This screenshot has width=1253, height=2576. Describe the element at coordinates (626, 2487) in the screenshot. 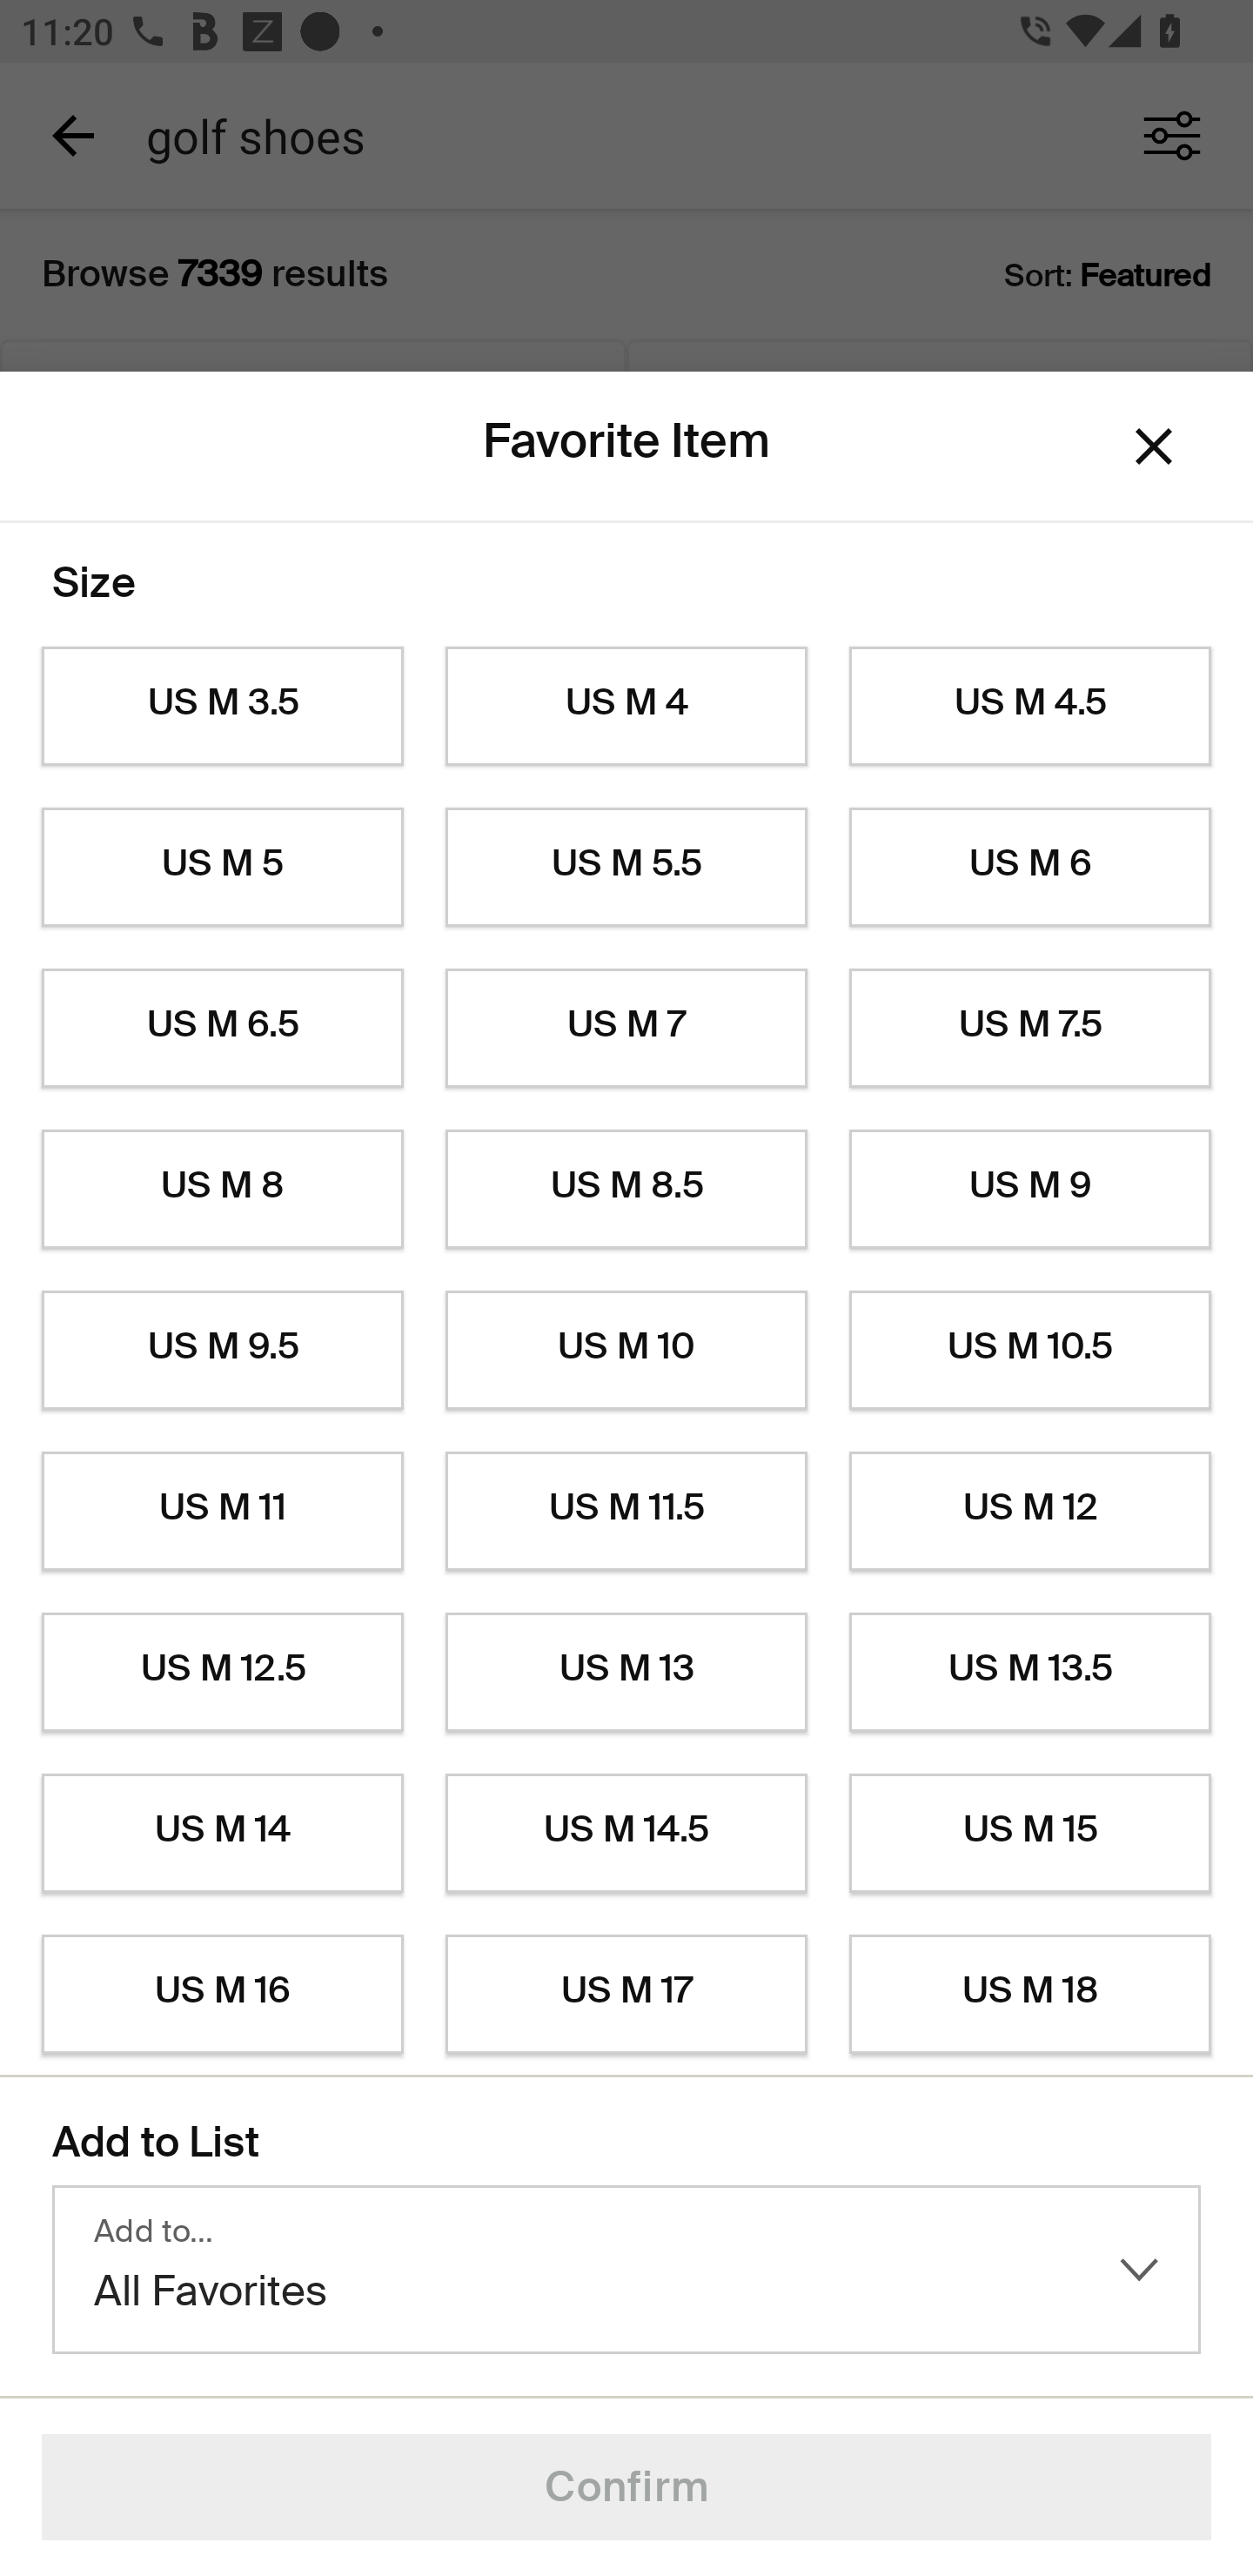

I see `Confirm` at that location.